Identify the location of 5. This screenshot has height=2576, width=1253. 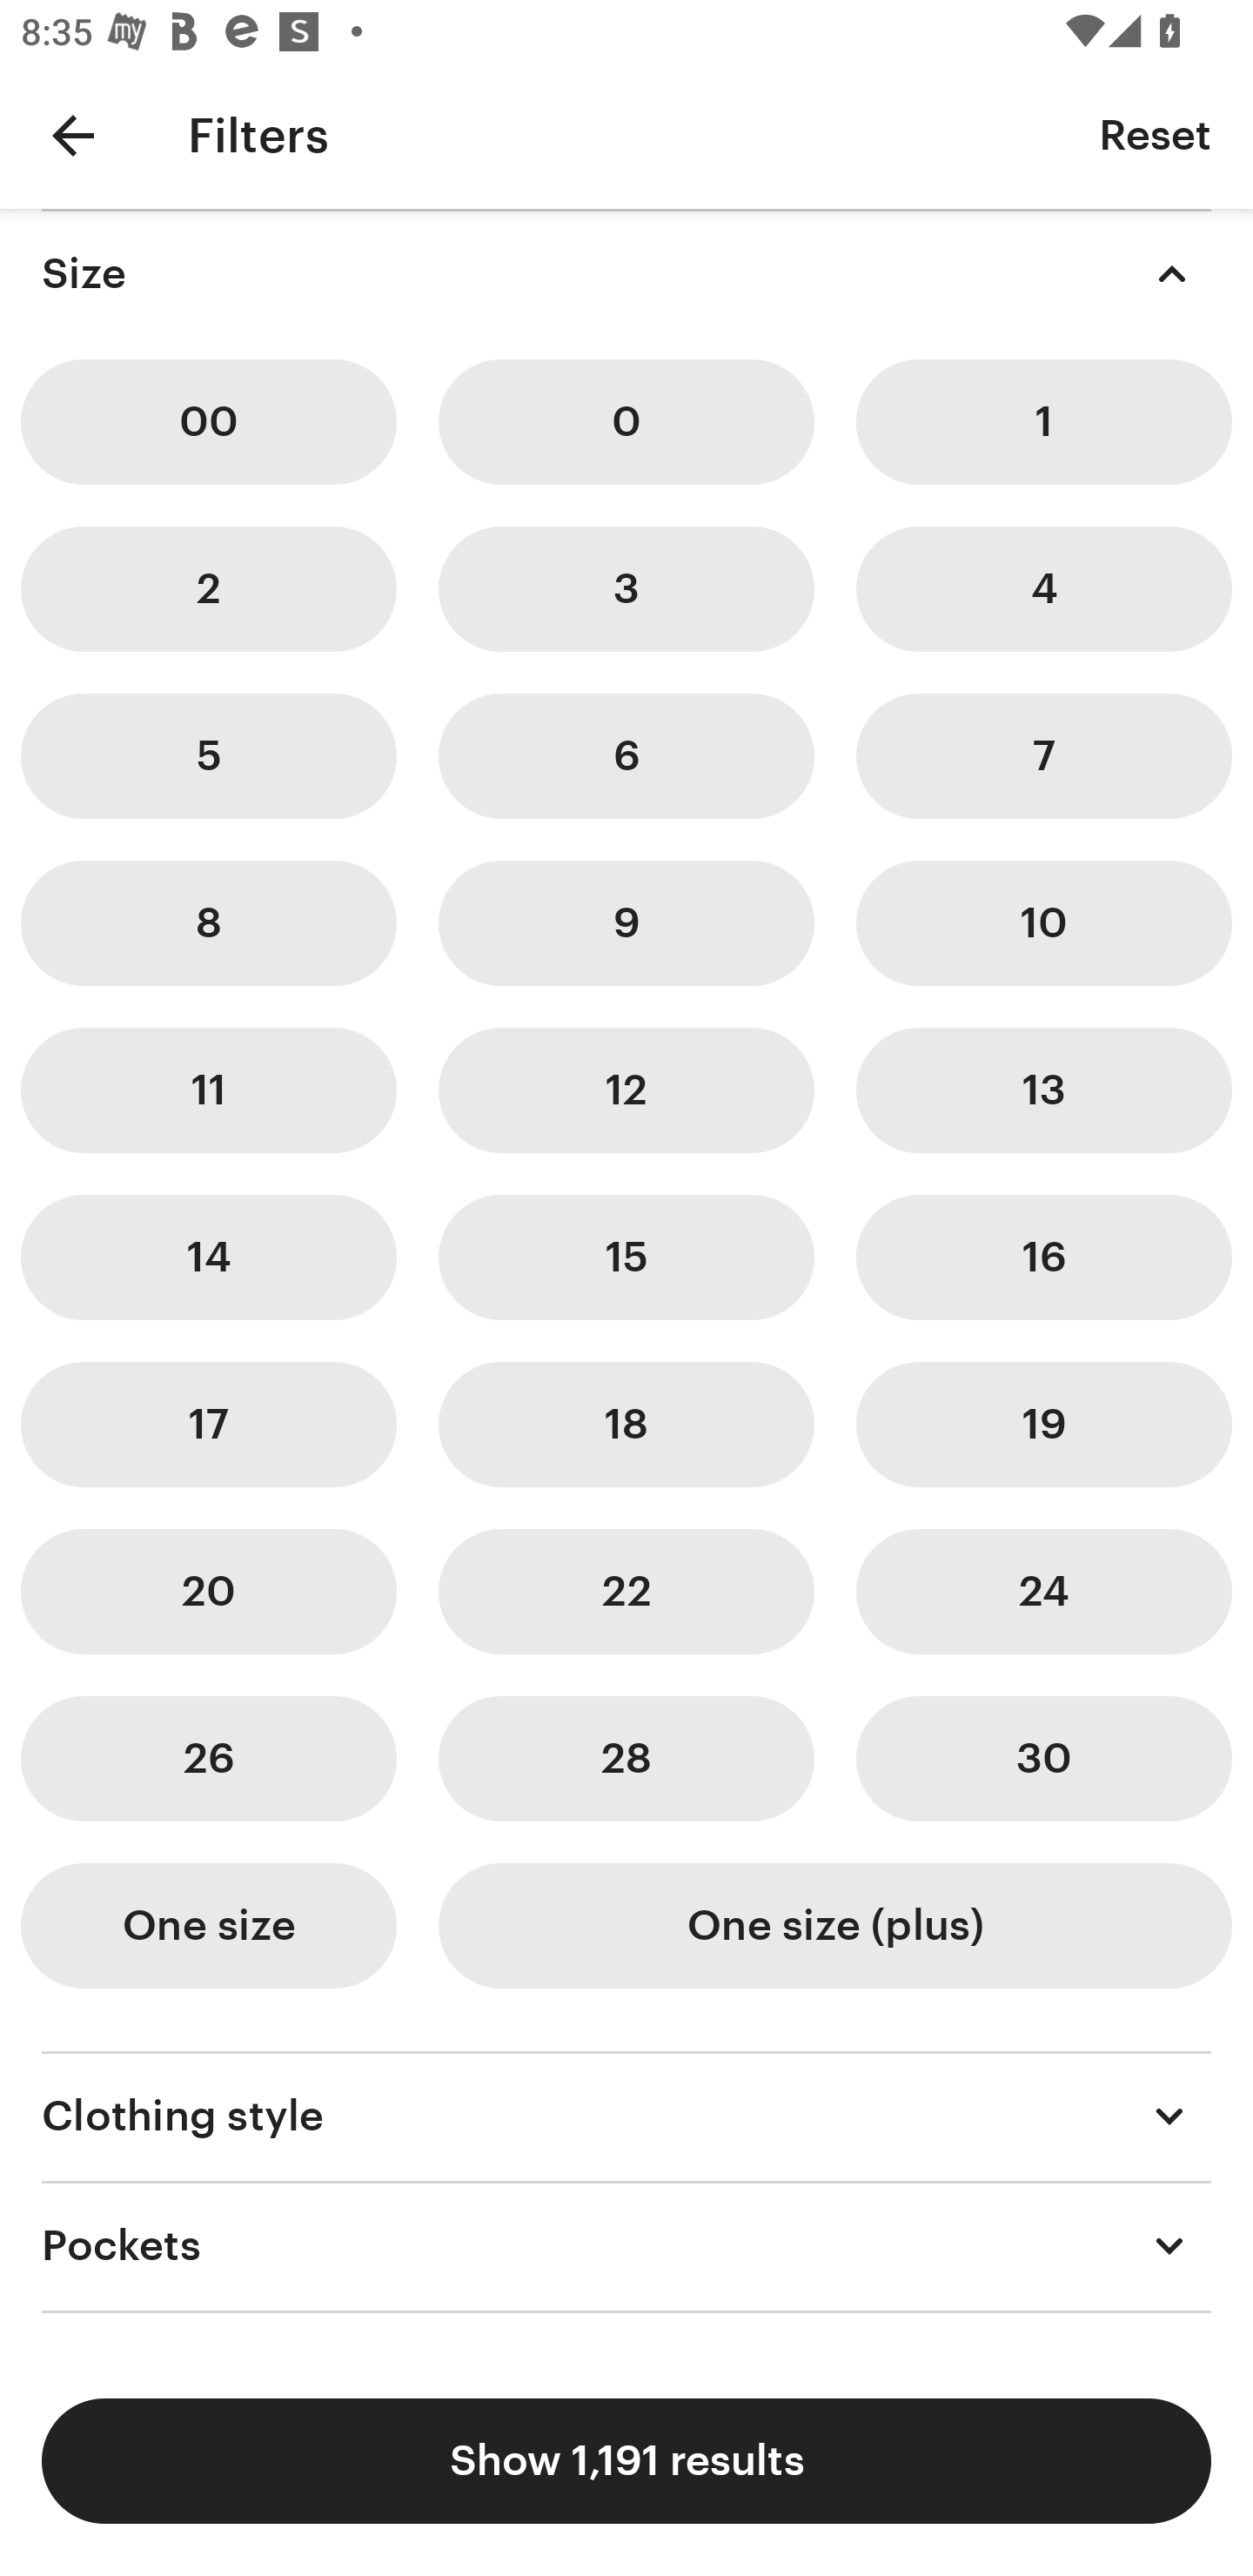
(209, 755).